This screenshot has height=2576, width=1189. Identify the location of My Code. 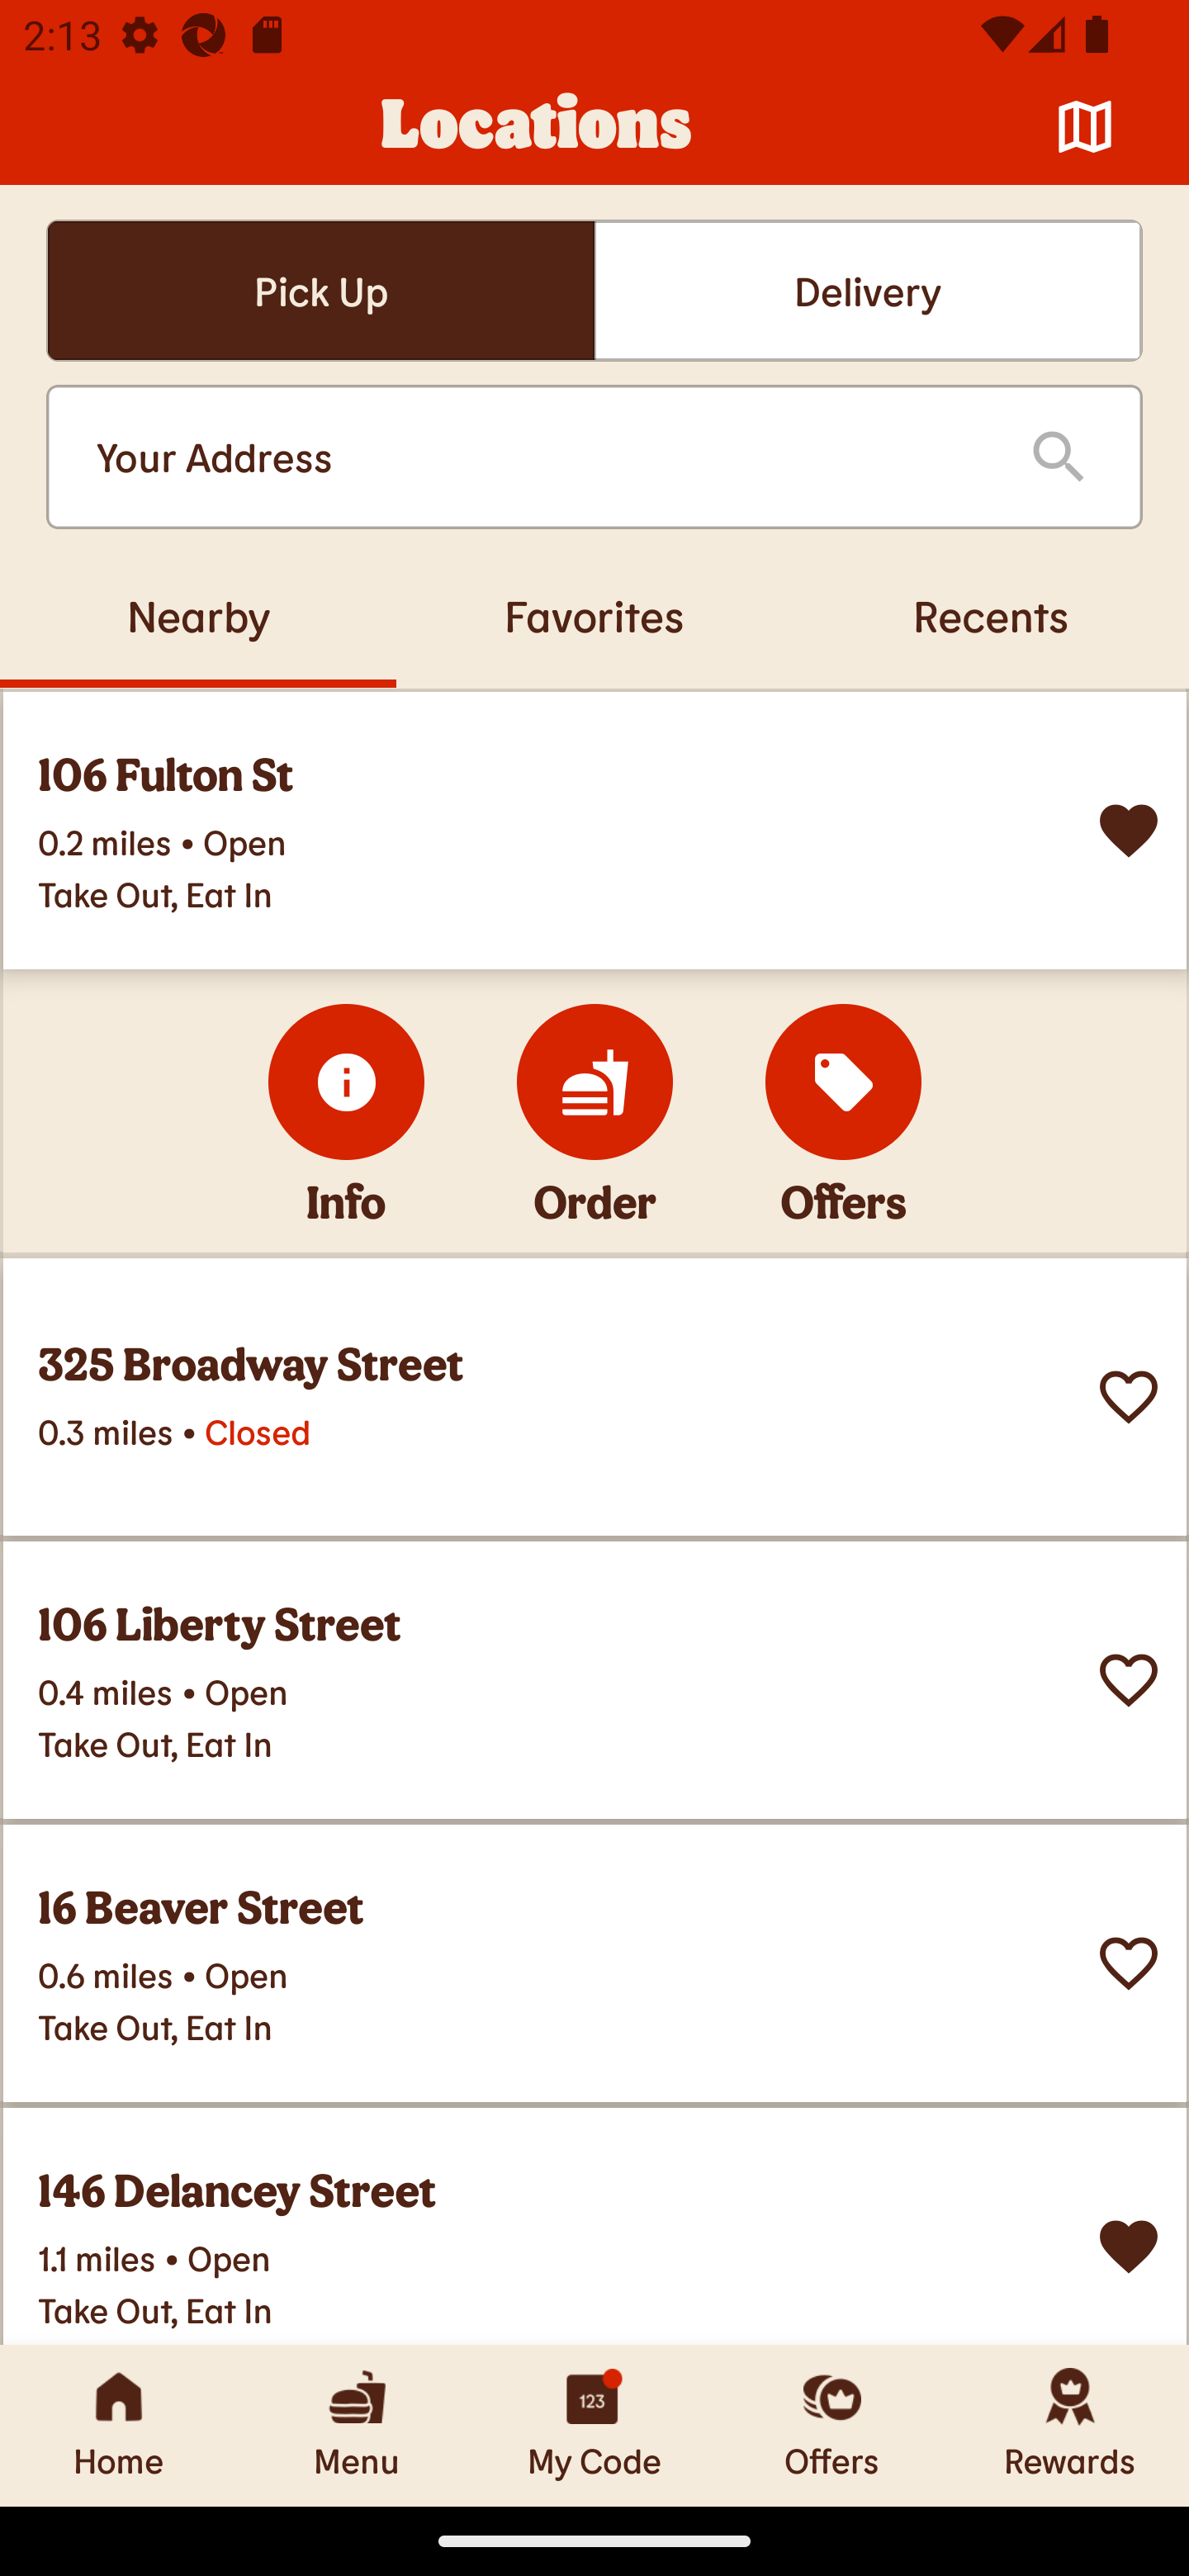
(594, 2425).